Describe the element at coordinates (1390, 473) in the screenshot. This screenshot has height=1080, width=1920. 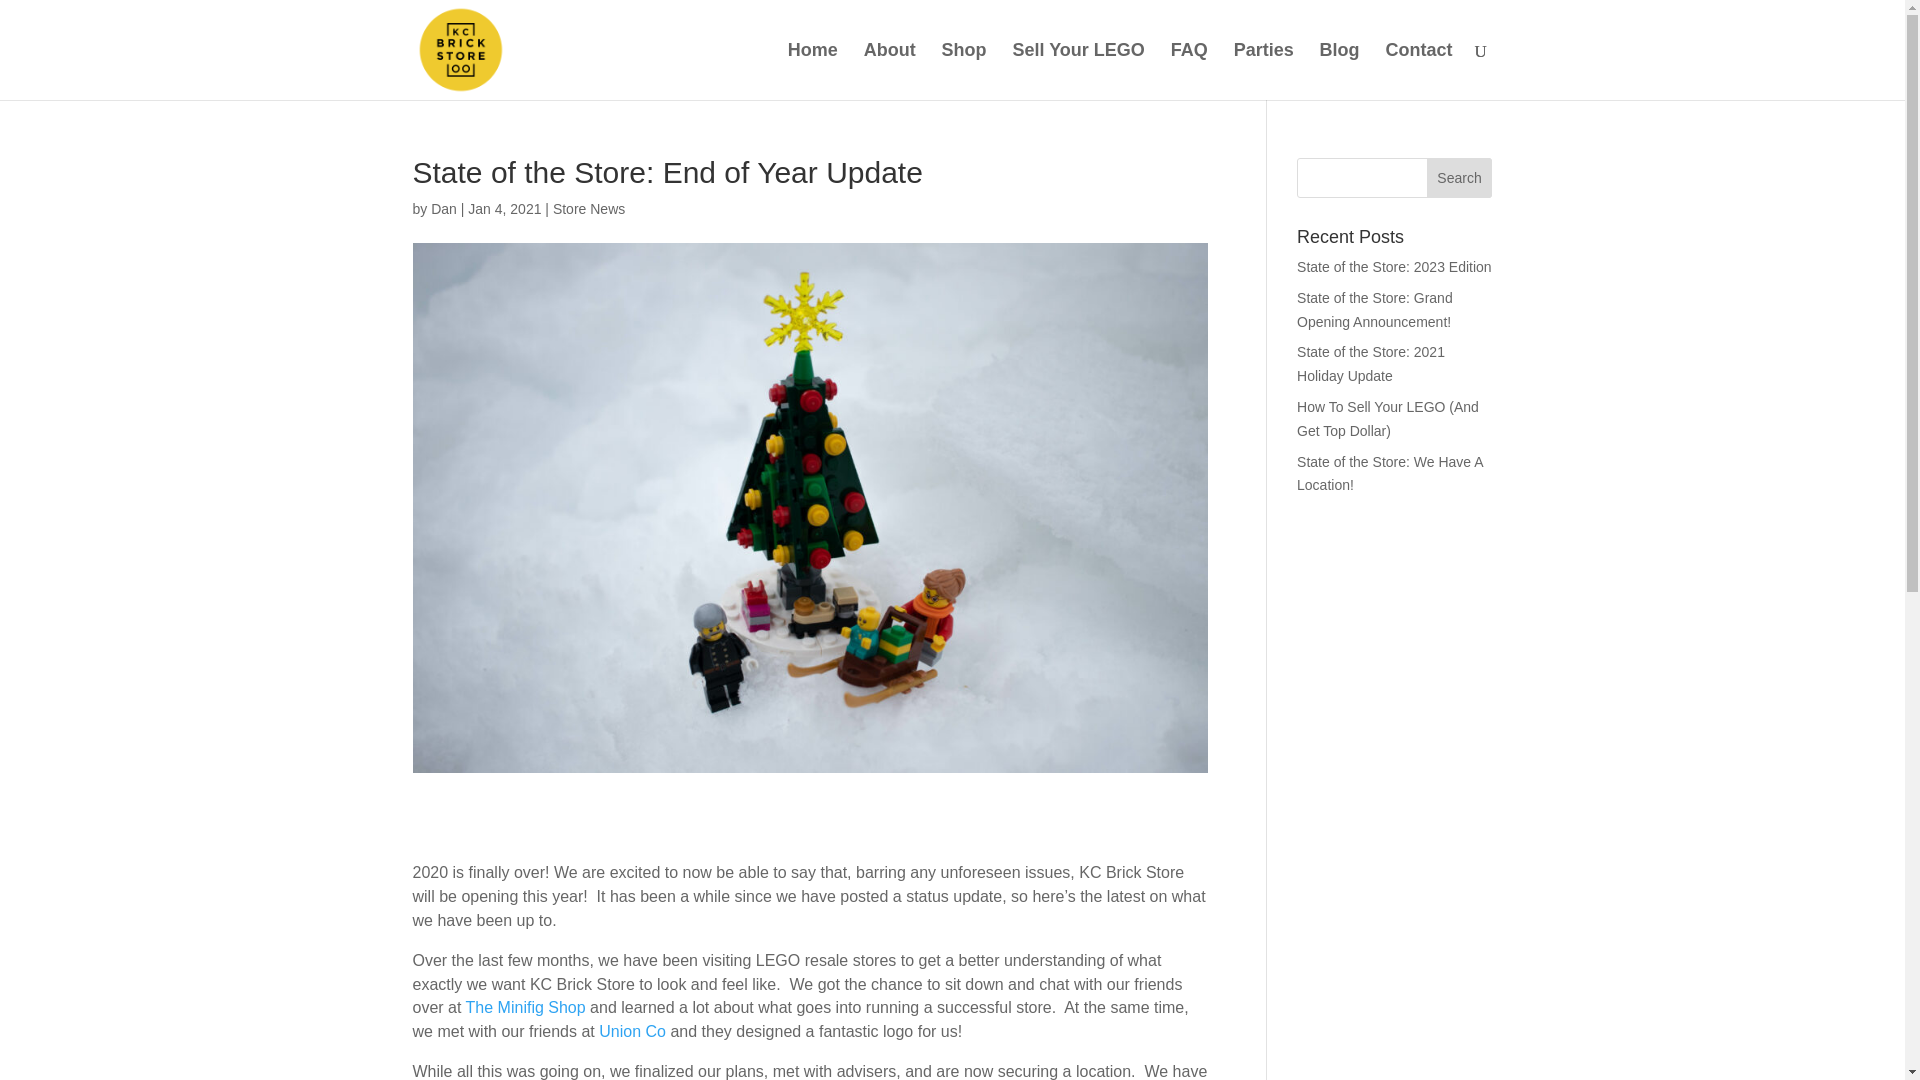
I see `State of the Store: We Have A Location!` at that location.